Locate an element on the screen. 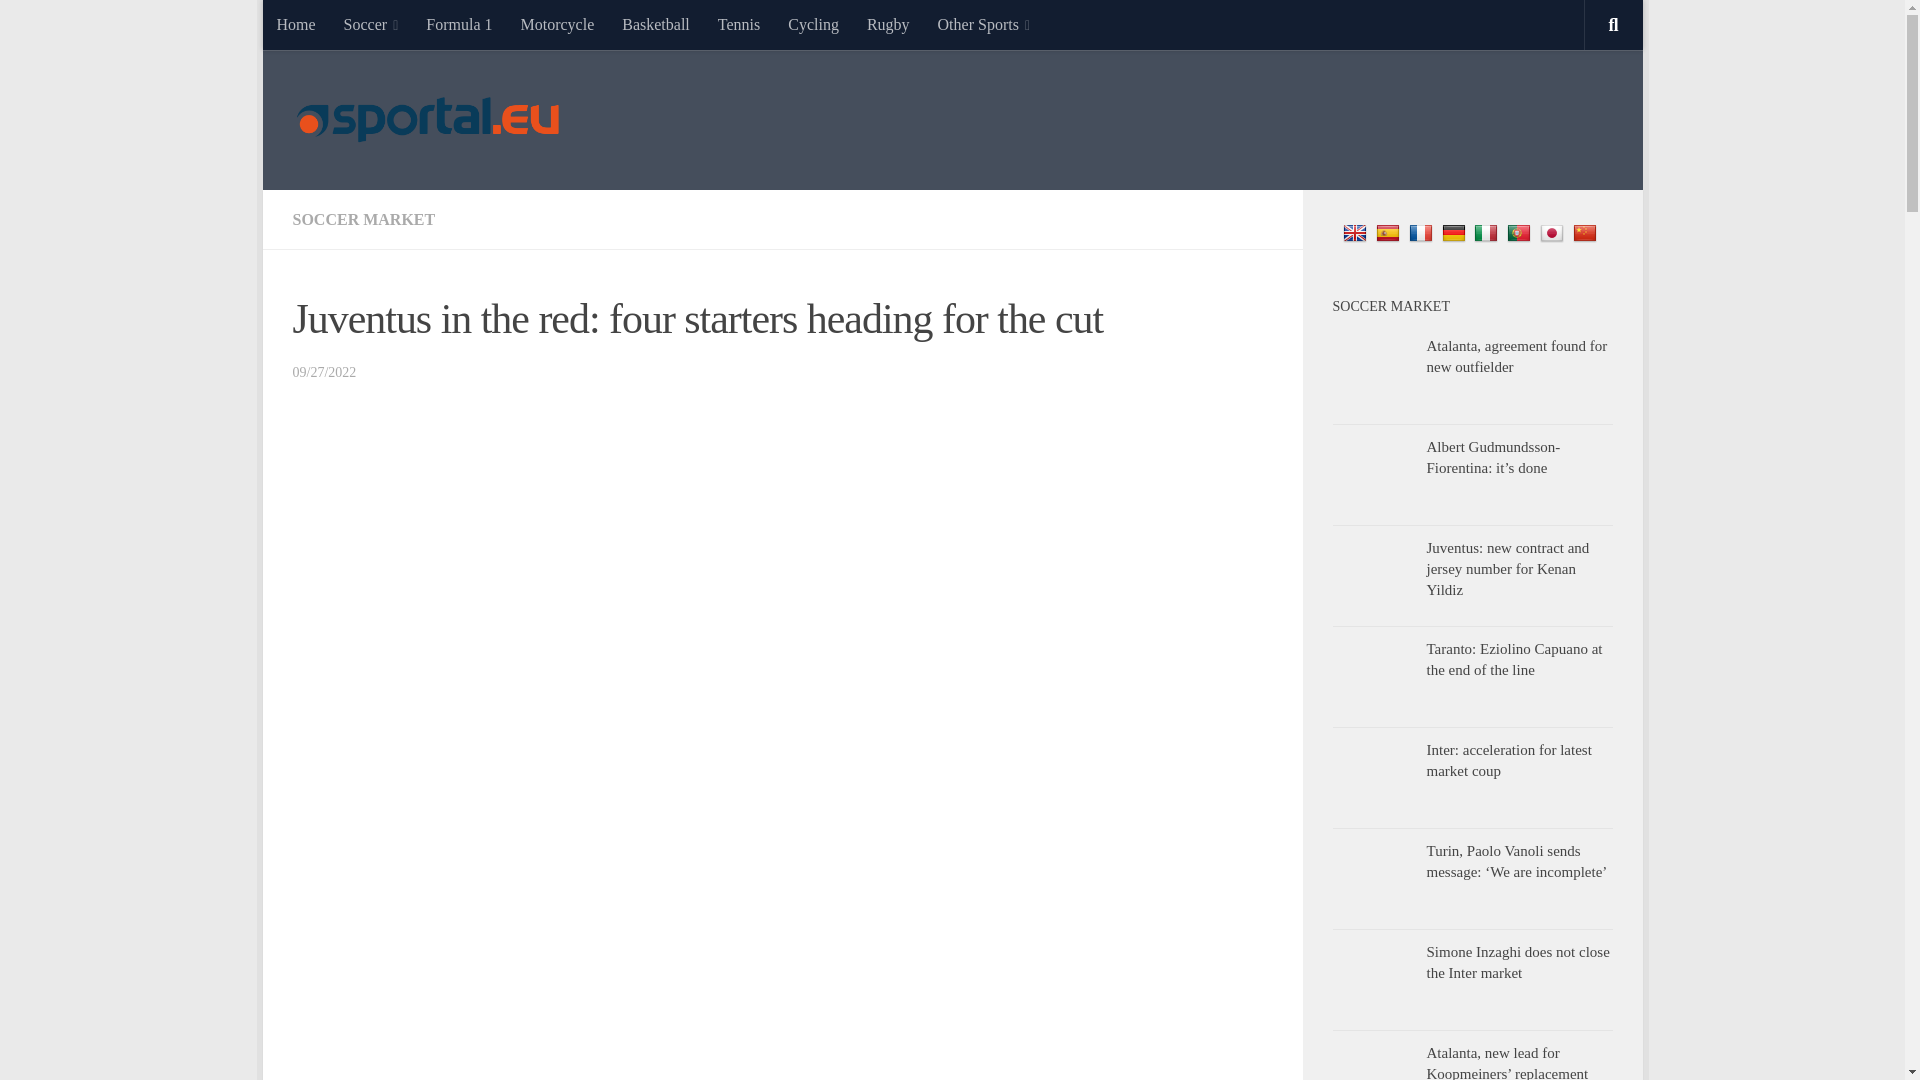 The height and width of the screenshot is (1080, 1920). Soccer is located at coordinates (371, 24).